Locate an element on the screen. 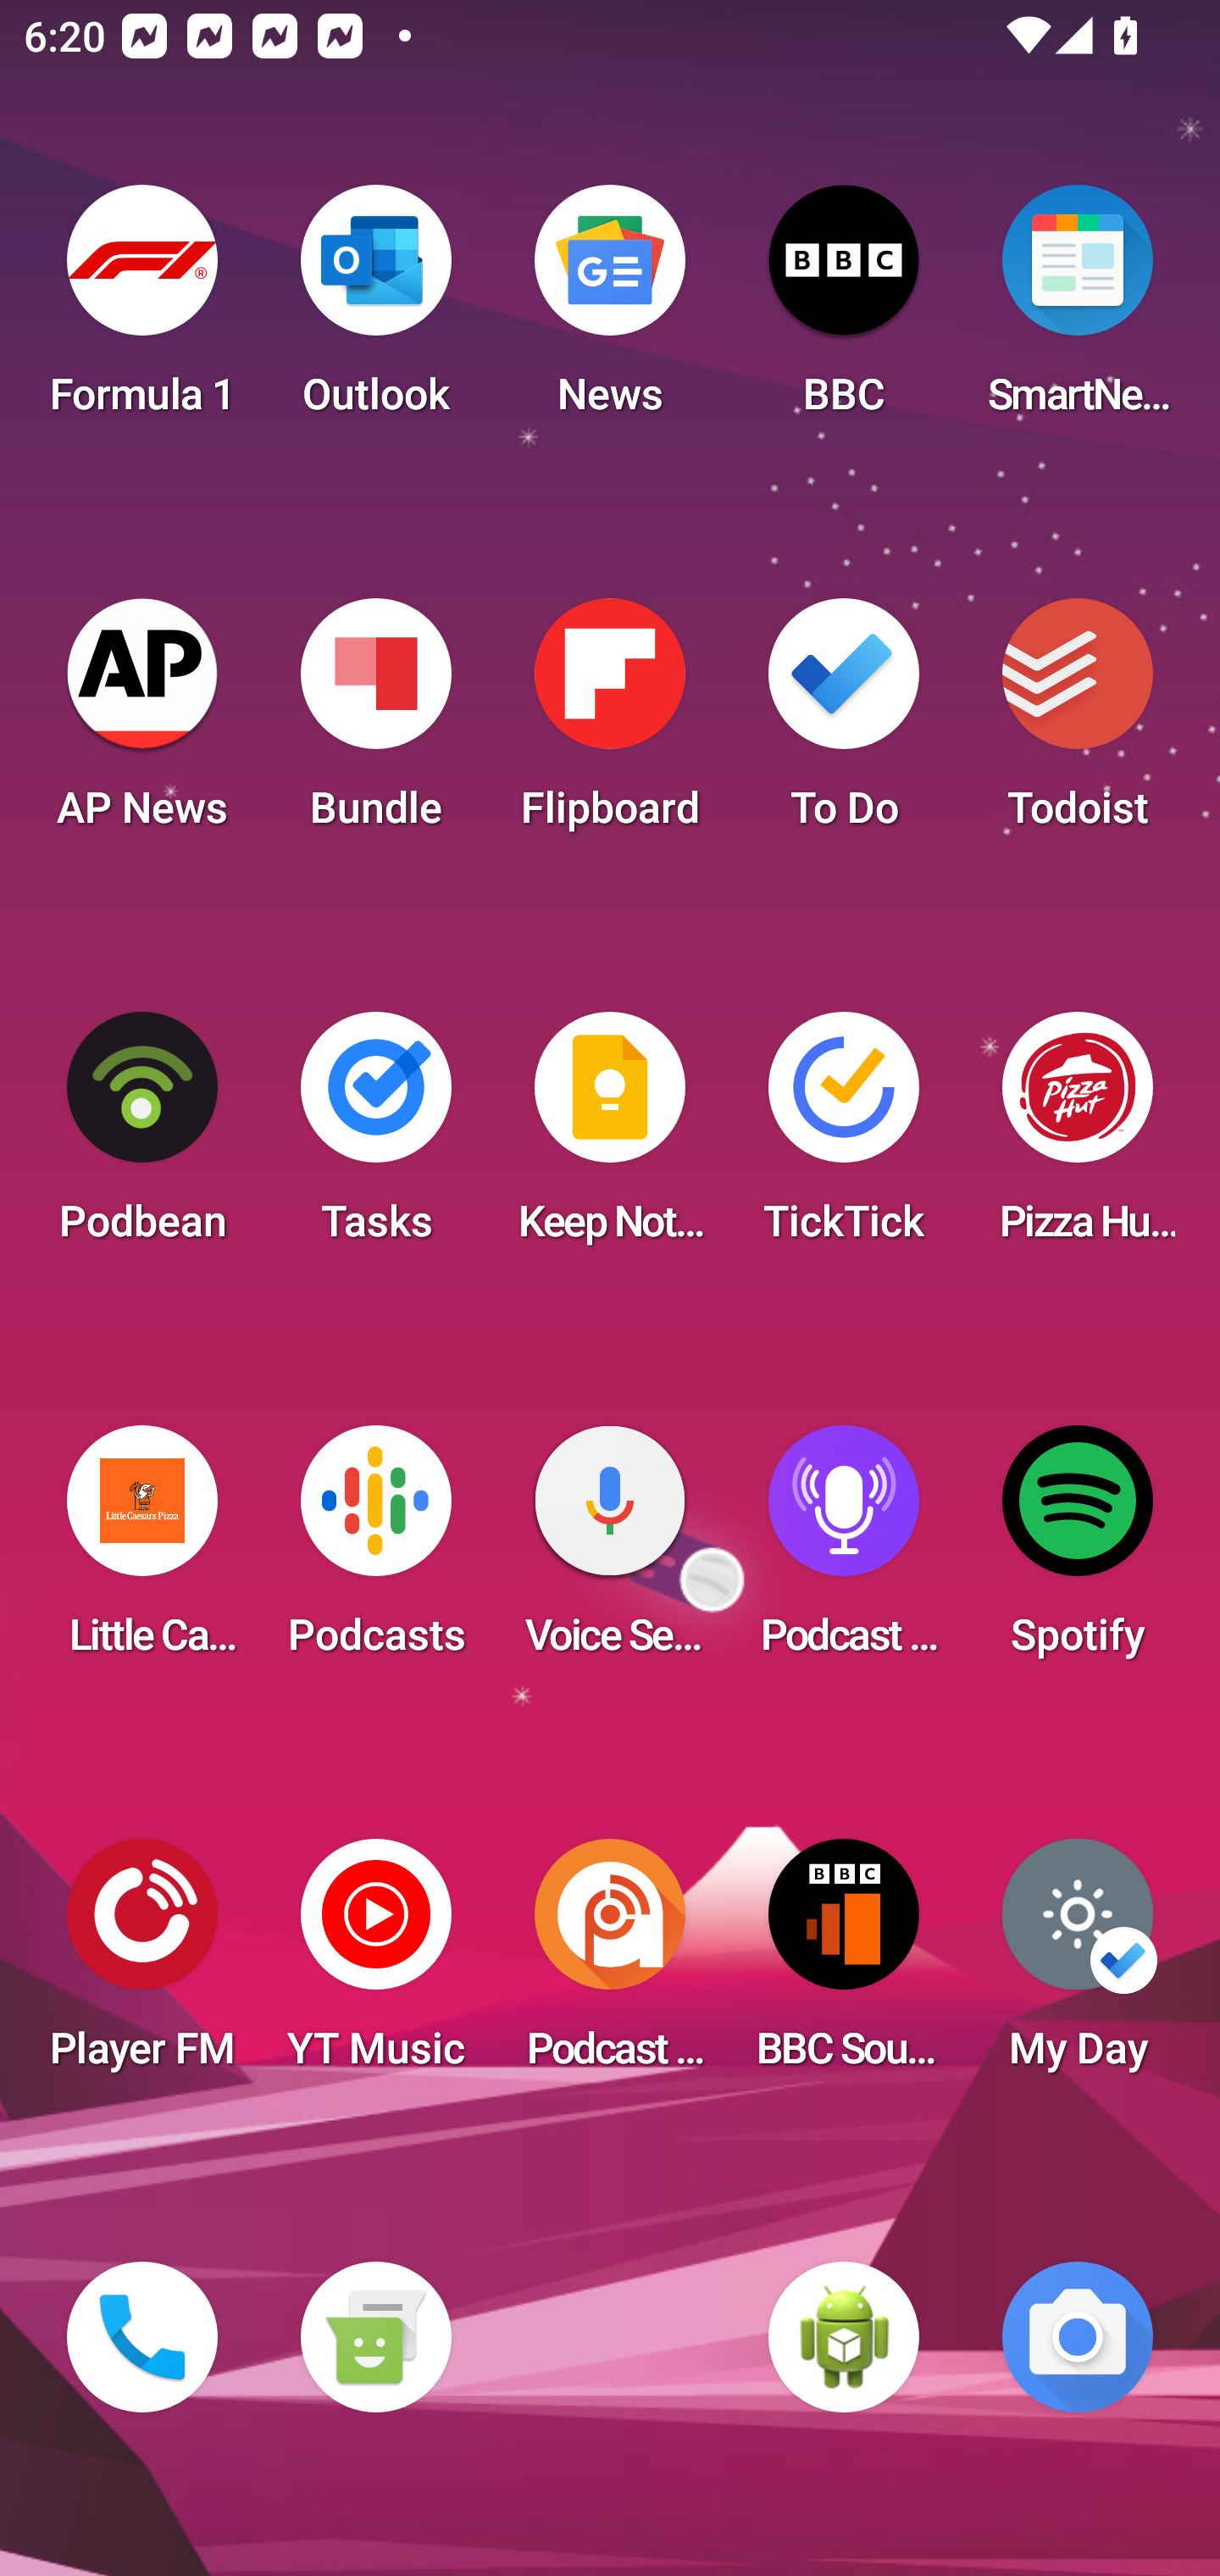 This screenshot has height=2576, width=1220. Outlook is located at coordinates (375, 310).